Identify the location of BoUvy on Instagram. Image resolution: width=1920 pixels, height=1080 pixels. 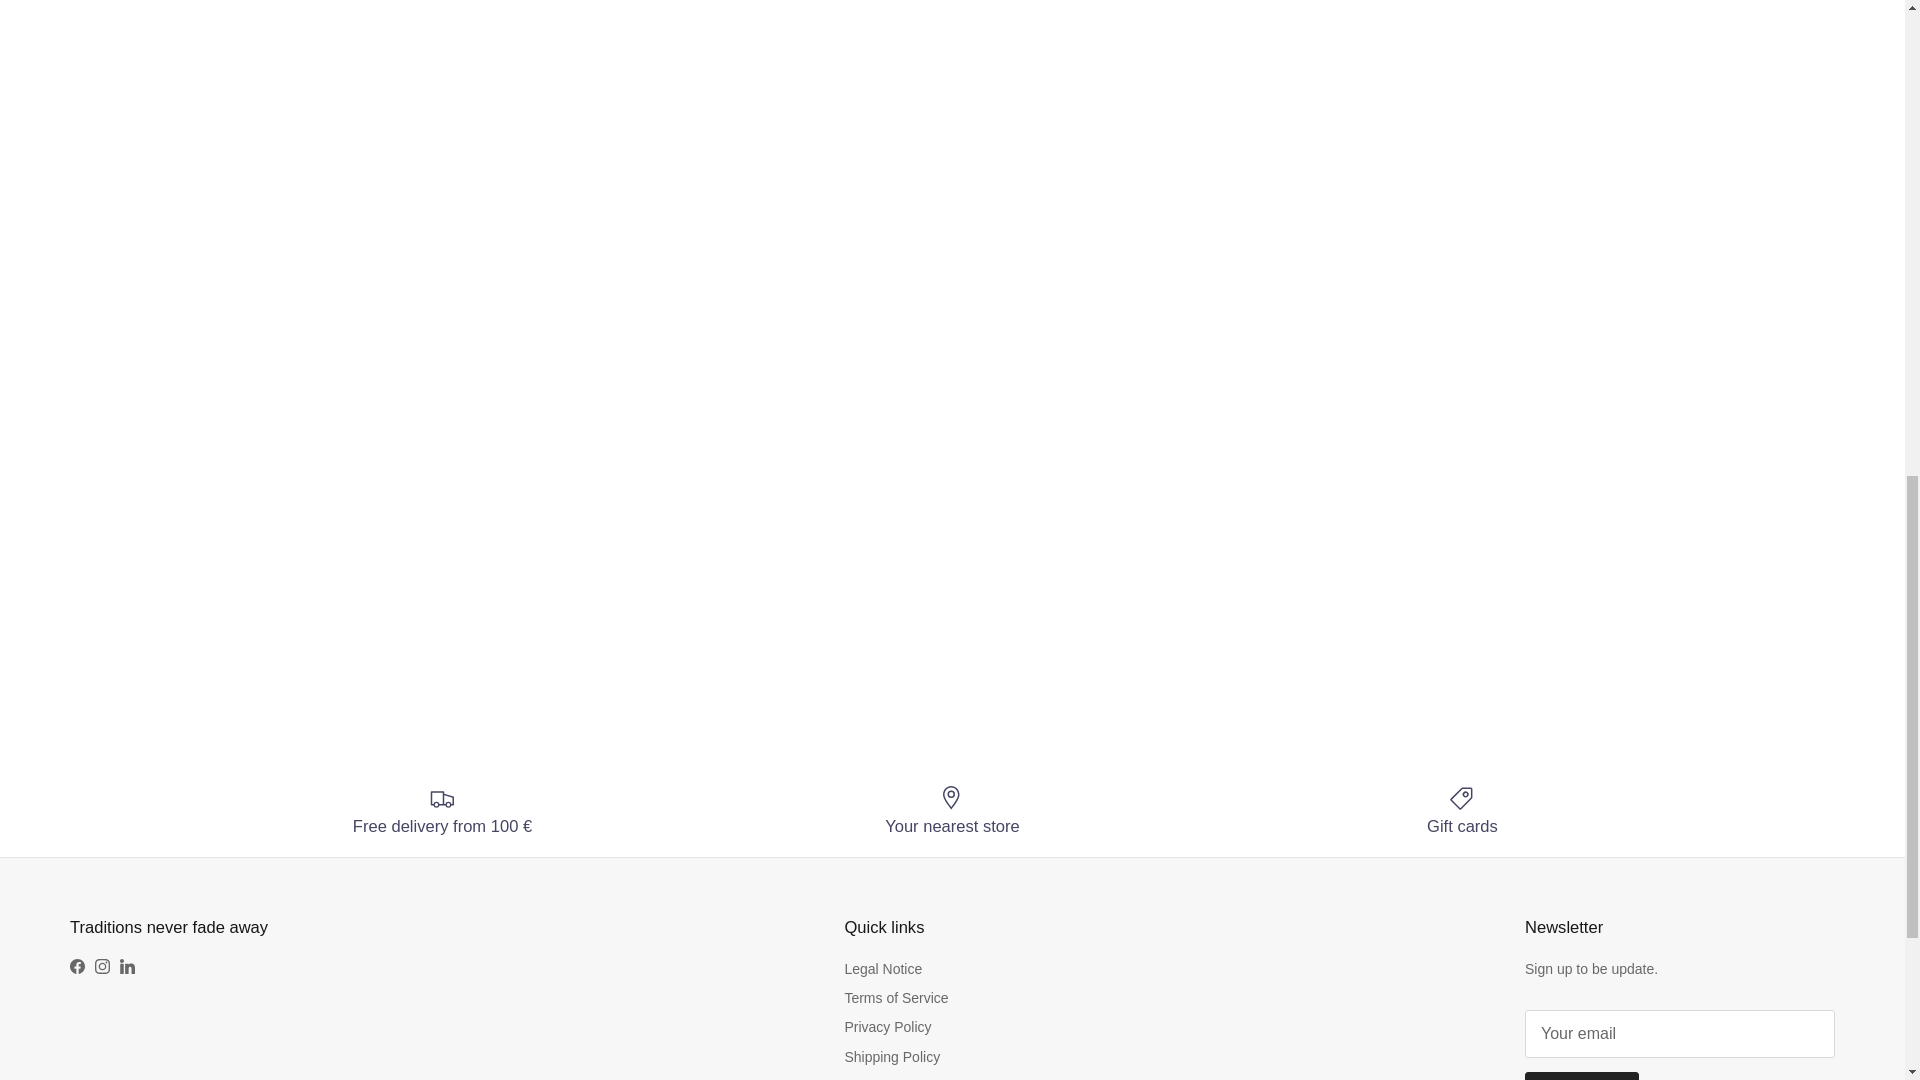
(102, 966).